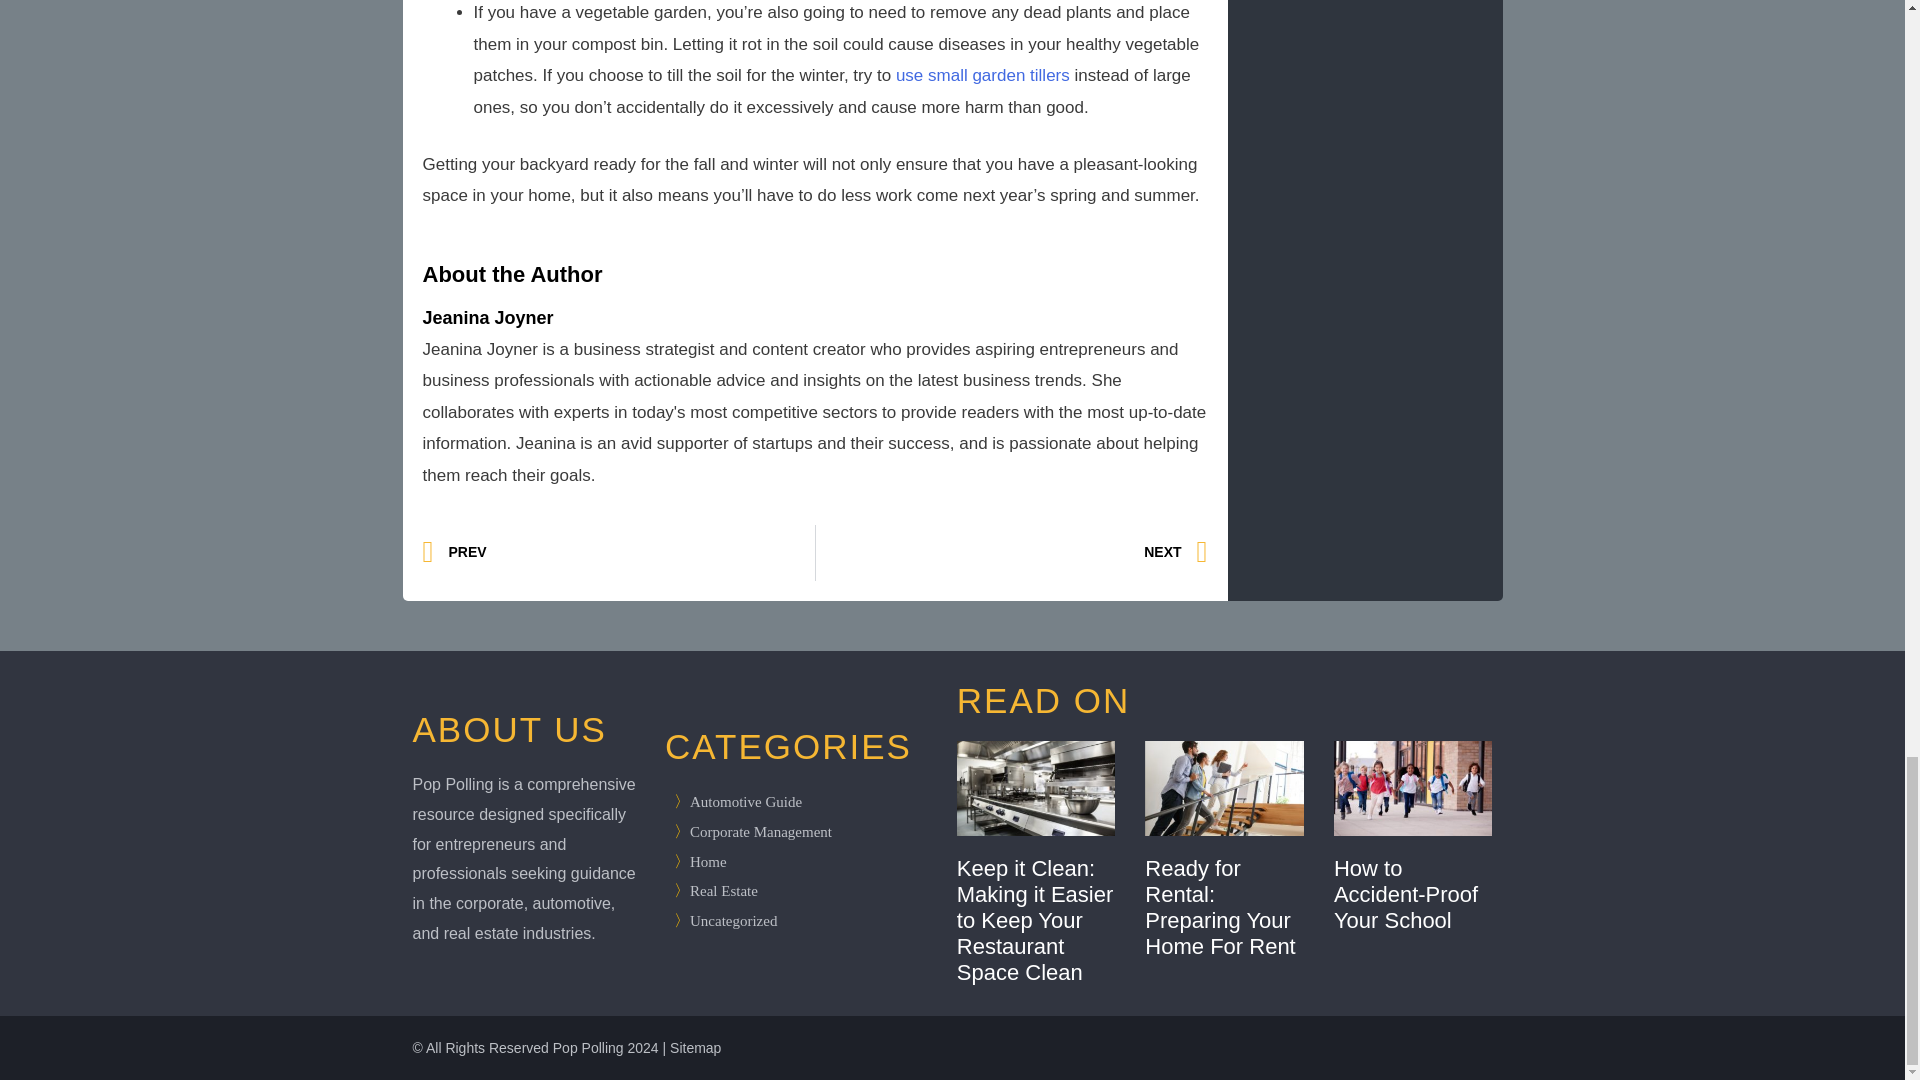 The image size is (1920, 1080). What do you see at coordinates (1012, 552) in the screenshot?
I see `use small garden tillers` at bounding box center [1012, 552].